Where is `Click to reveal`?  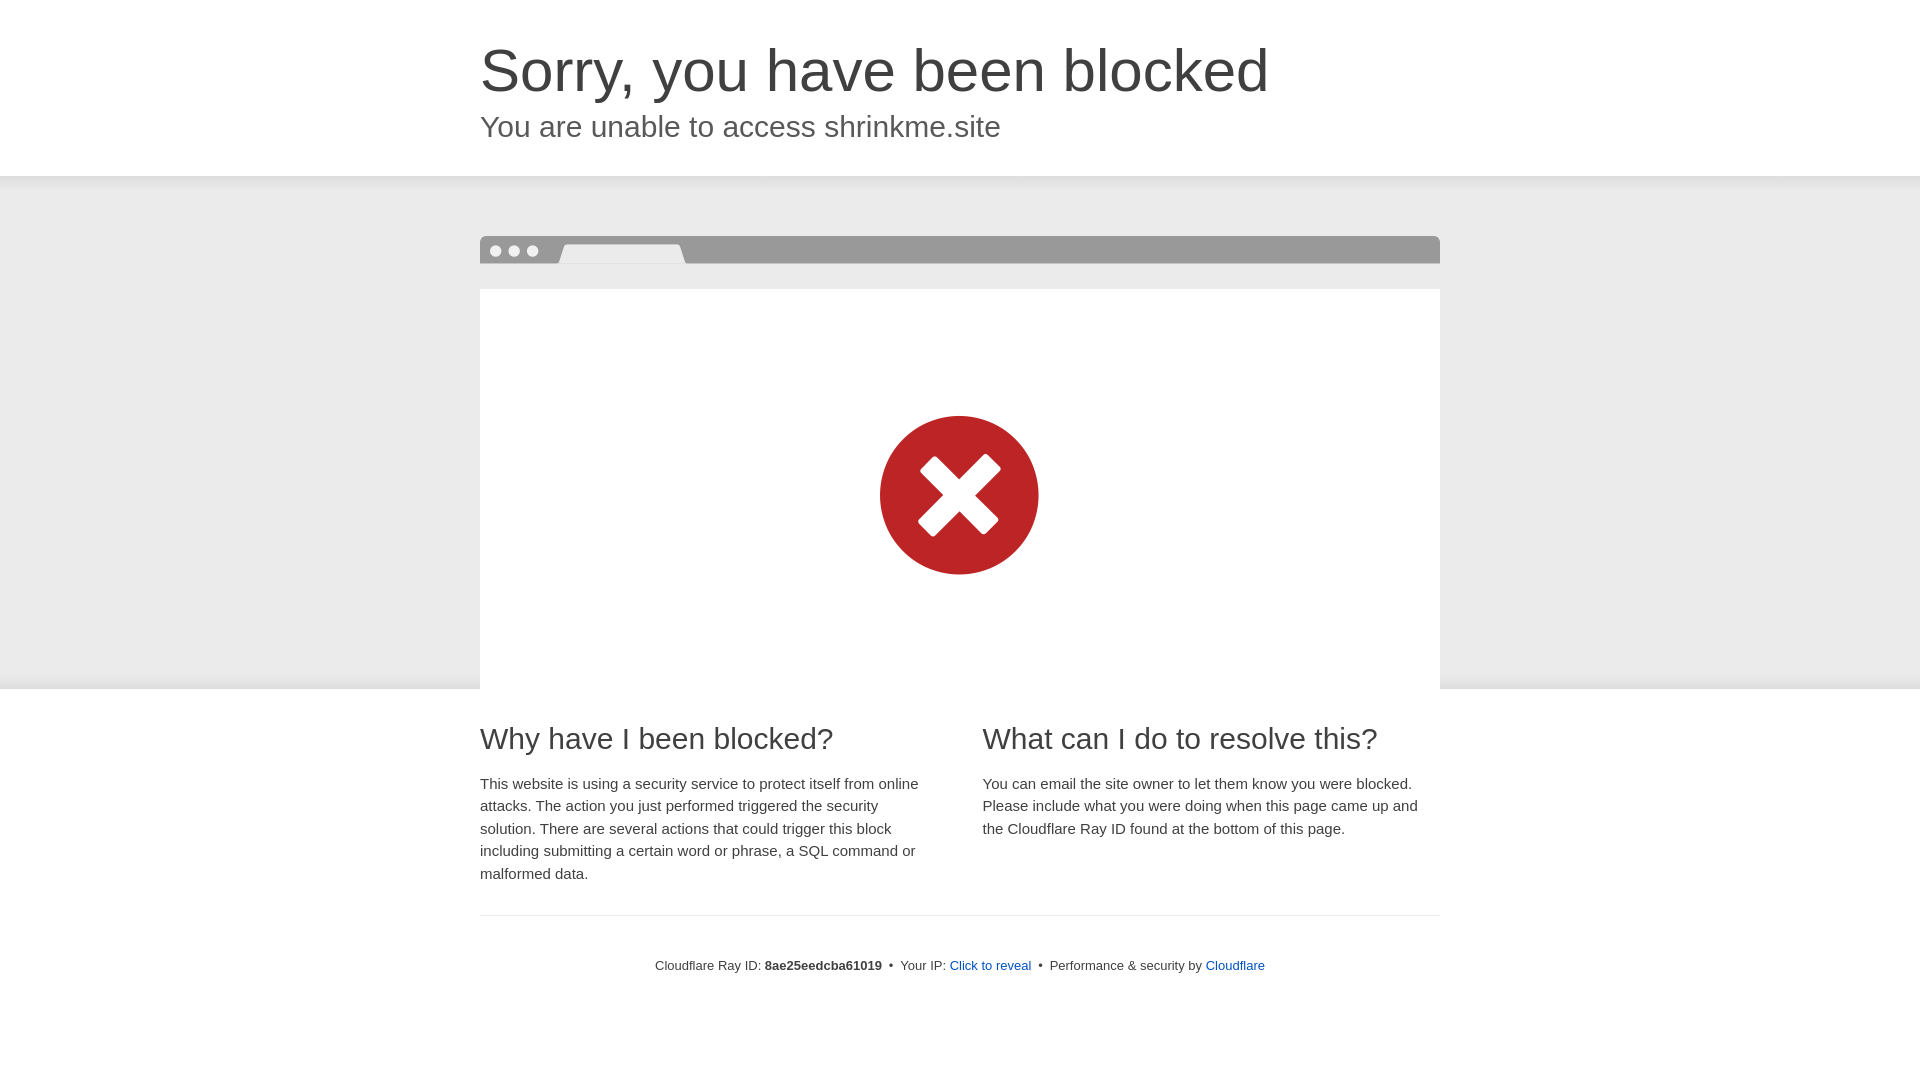 Click to reveal is located at coordinates (991, 966).